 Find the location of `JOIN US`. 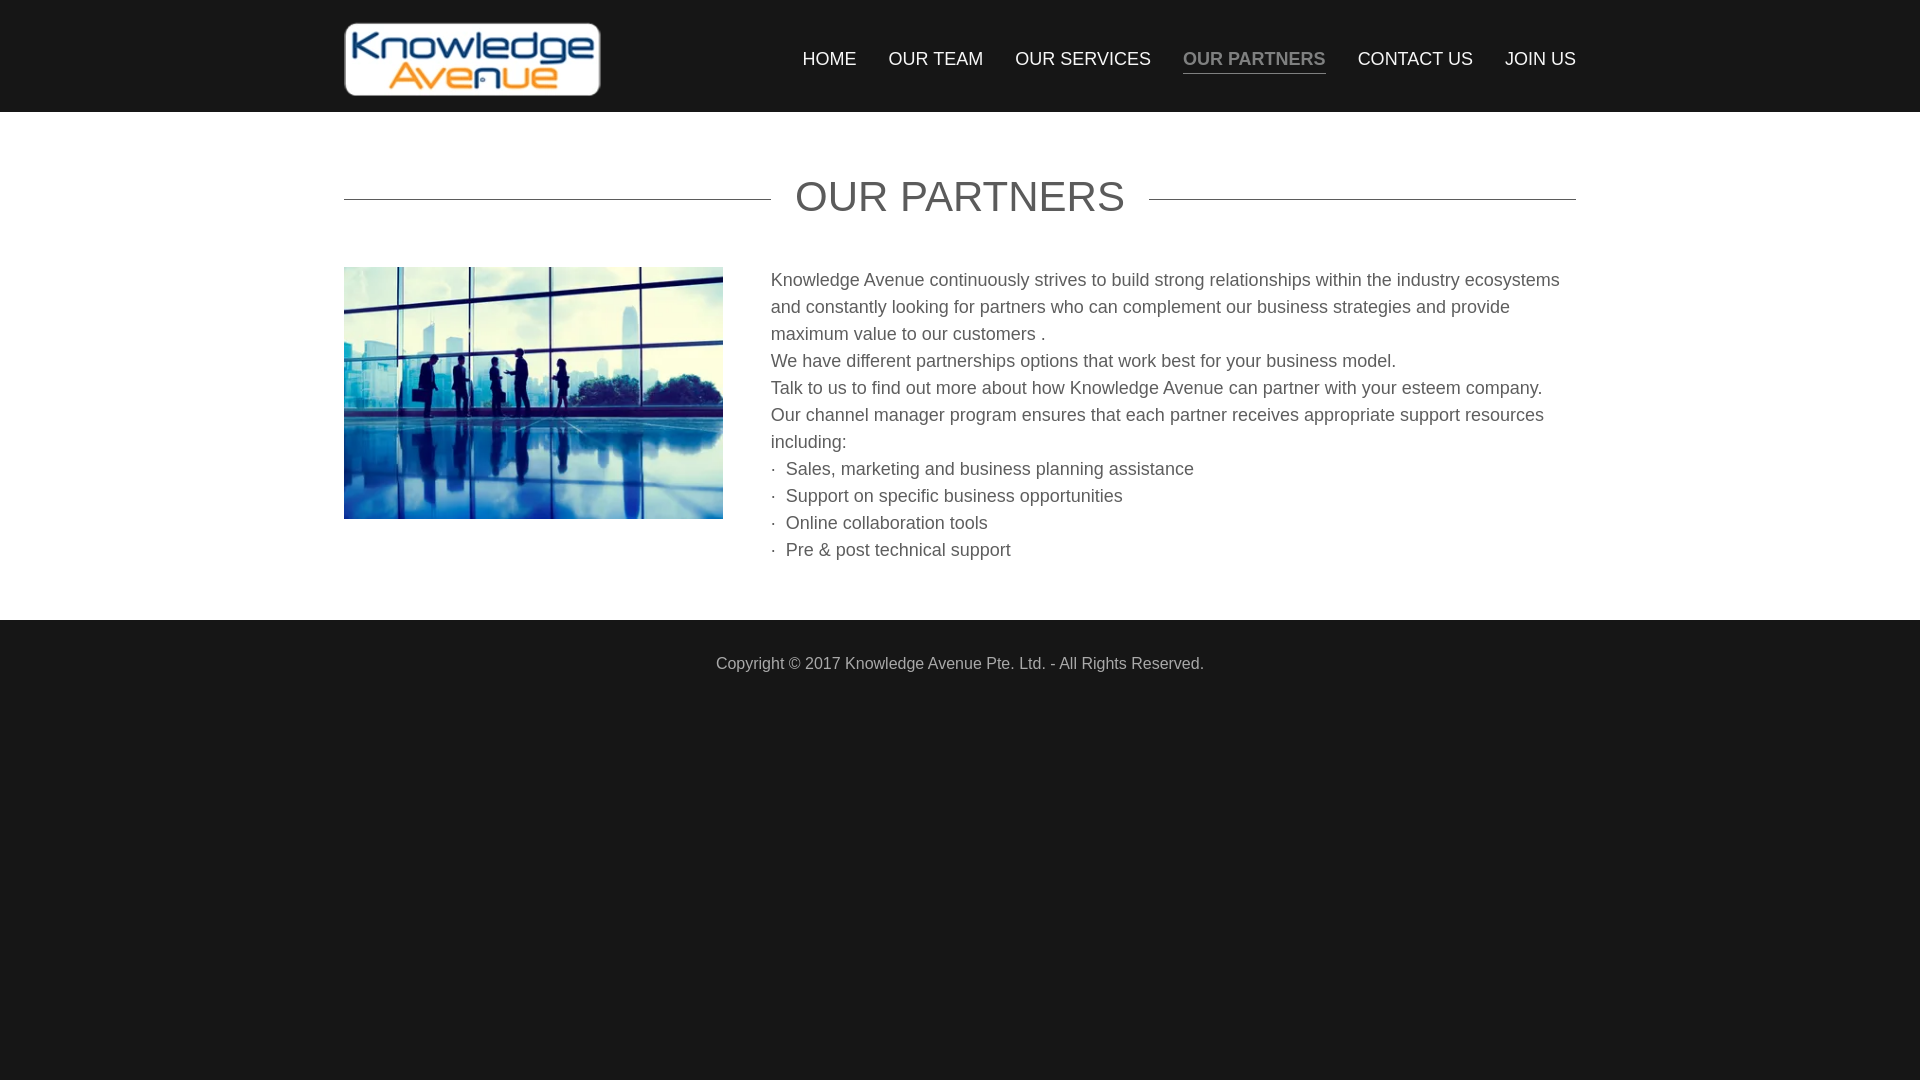

JOIN US is located at coordinates (1540, 57).